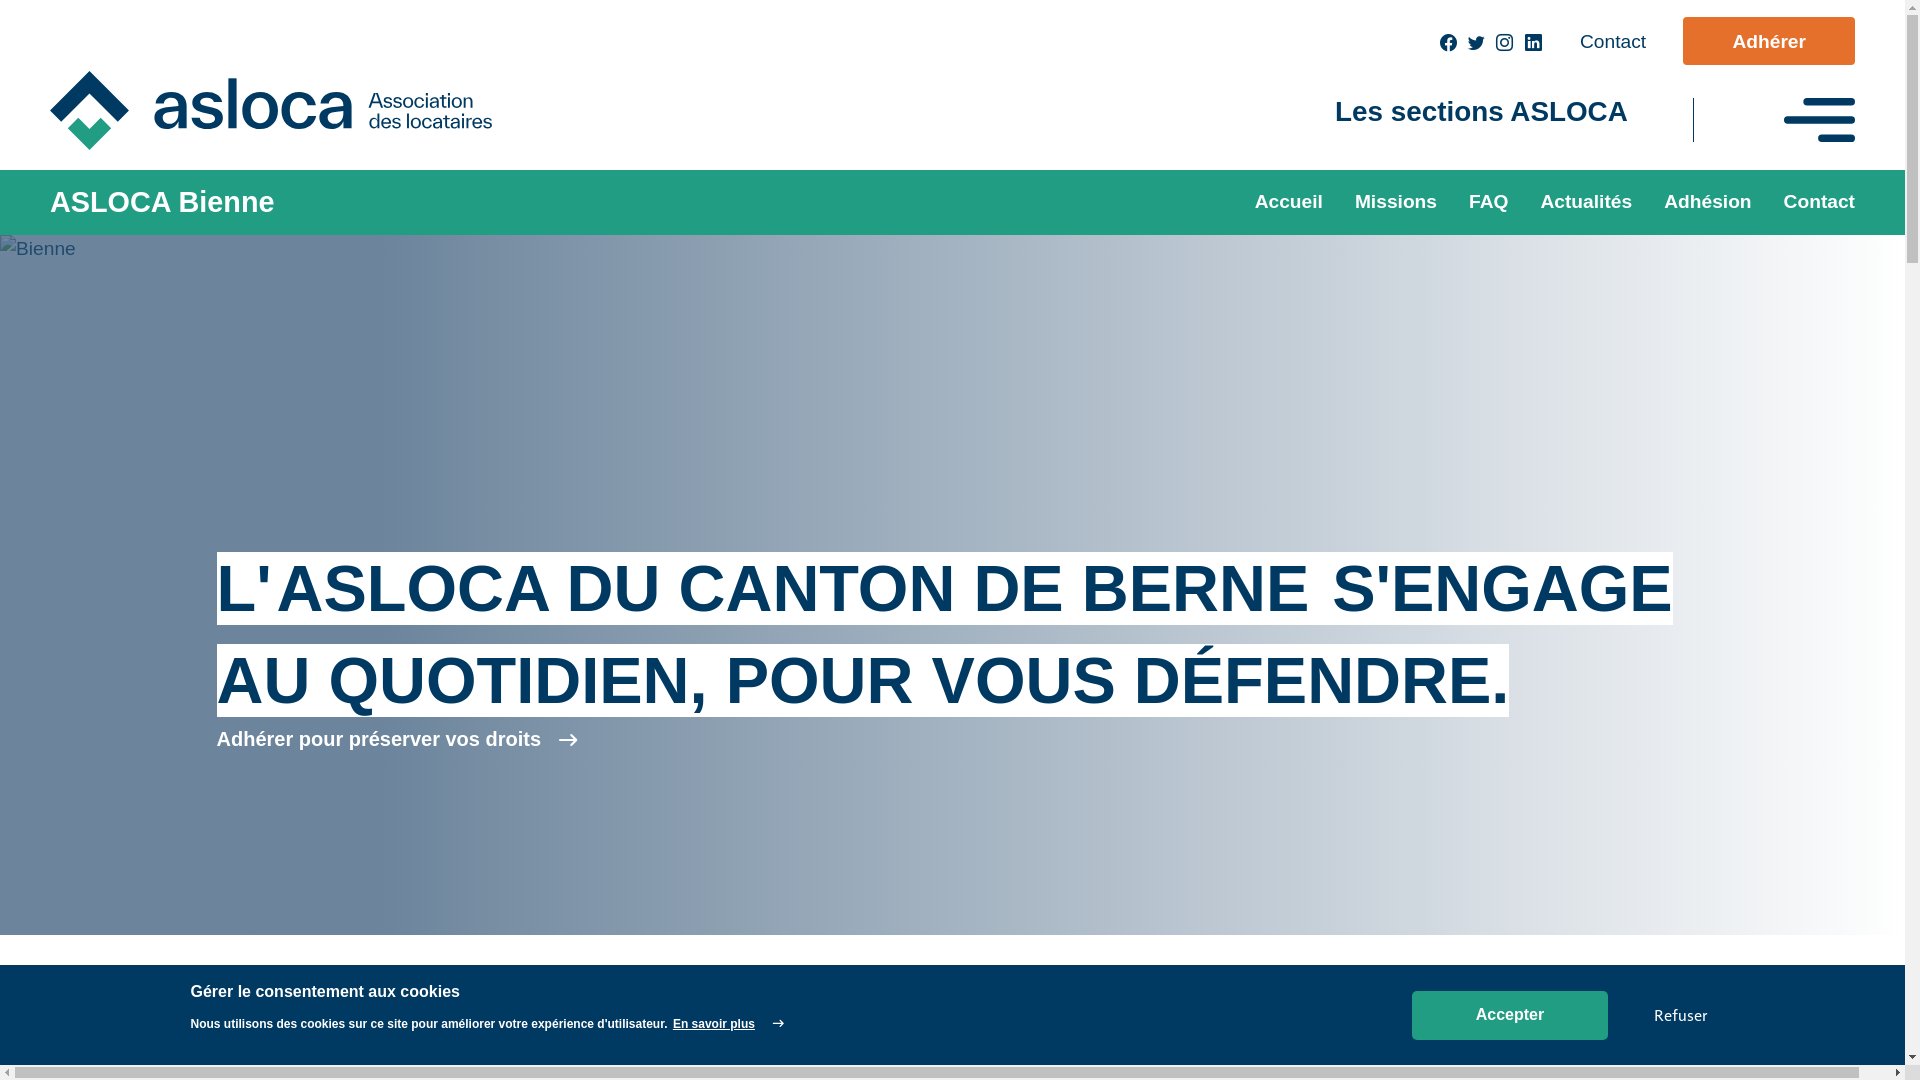 The height and width of the screenshot is (1080, 1920). What do you see at coordinates (1680, 1015) in the screenshot?
I see `Refuser` at bounding box center [1680, 1015].